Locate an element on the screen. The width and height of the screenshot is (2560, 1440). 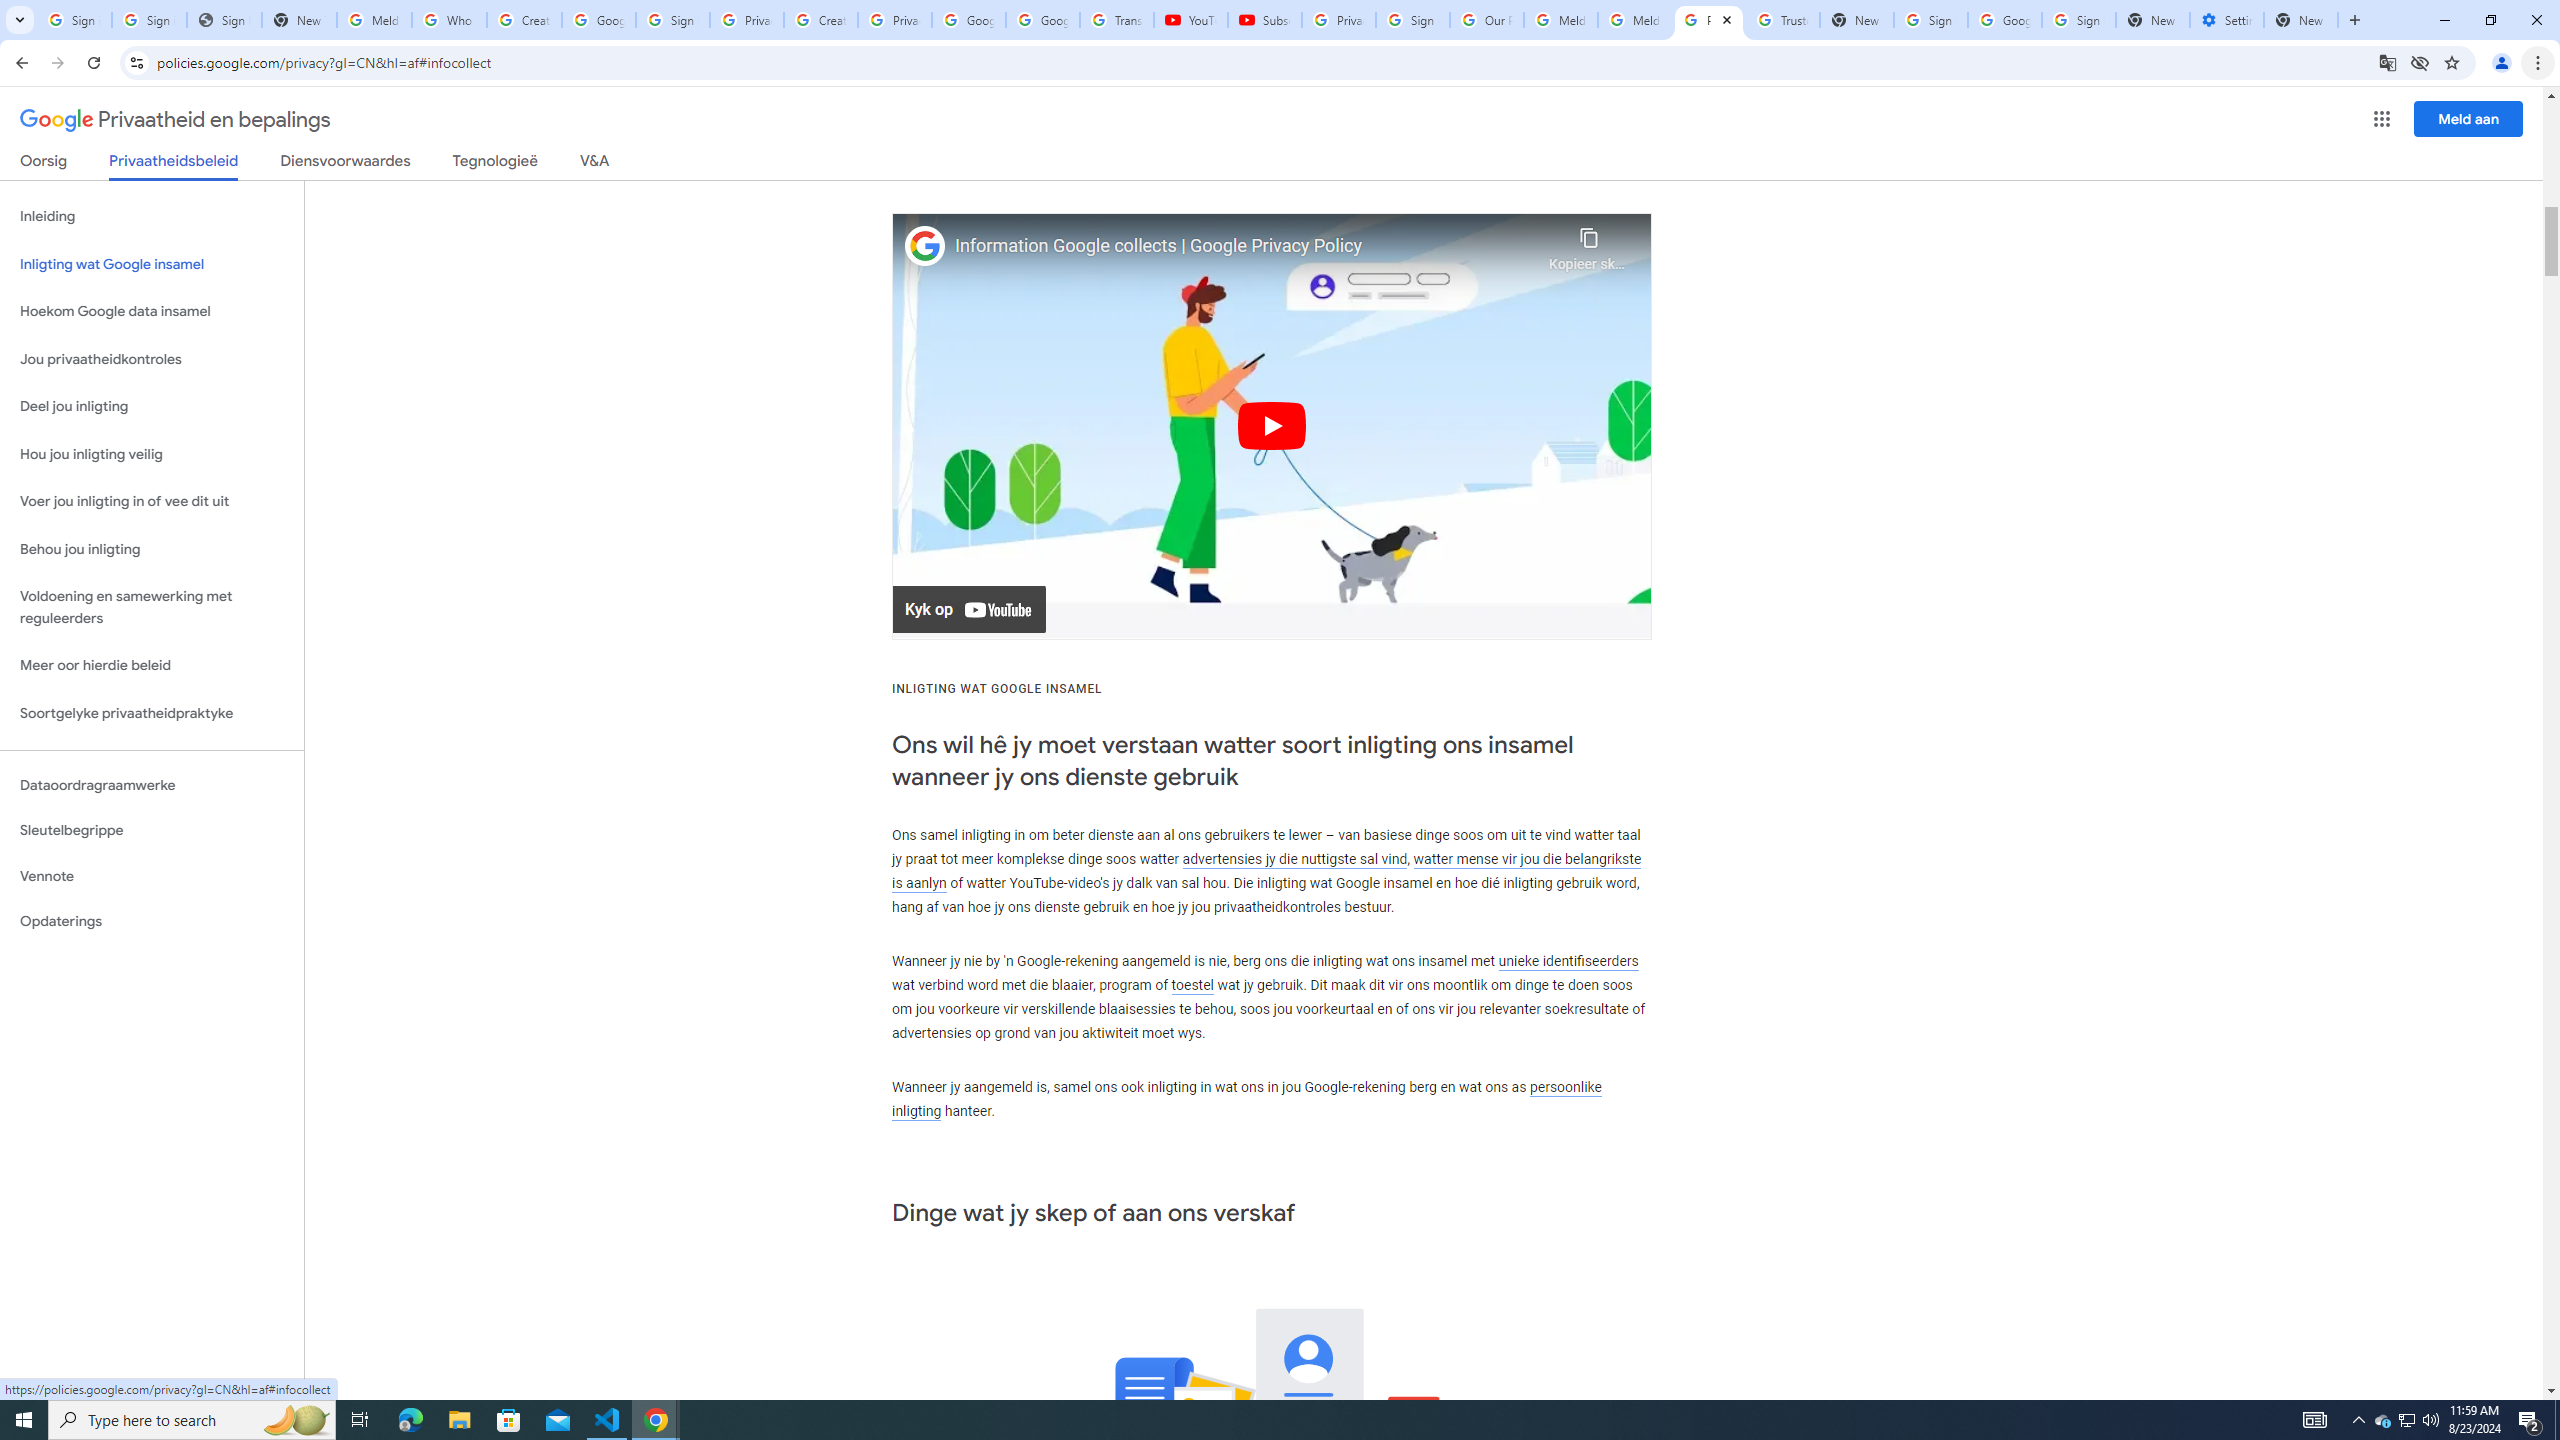
Kopieer skakel is located at coordinates (1588, 244).